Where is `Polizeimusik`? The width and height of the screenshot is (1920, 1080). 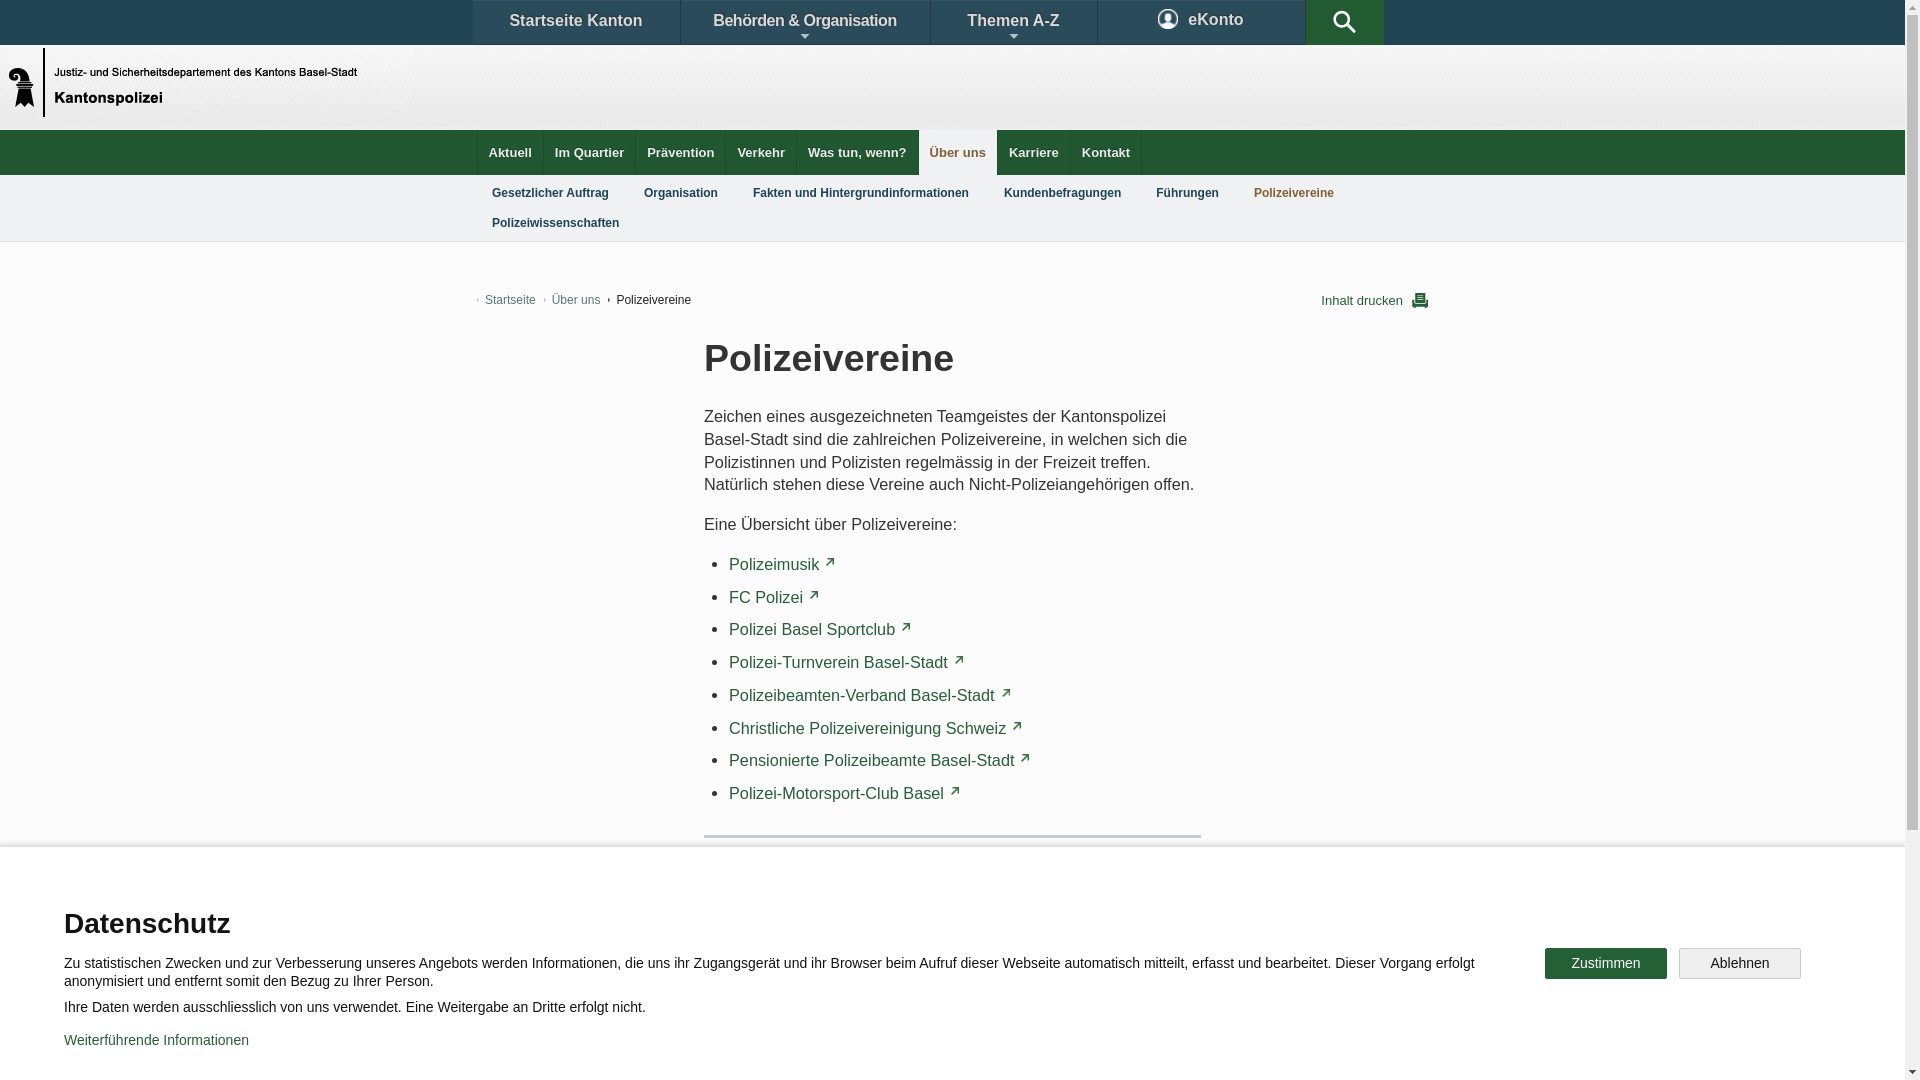
Polizeimusik is located at coordinates (782, 564).